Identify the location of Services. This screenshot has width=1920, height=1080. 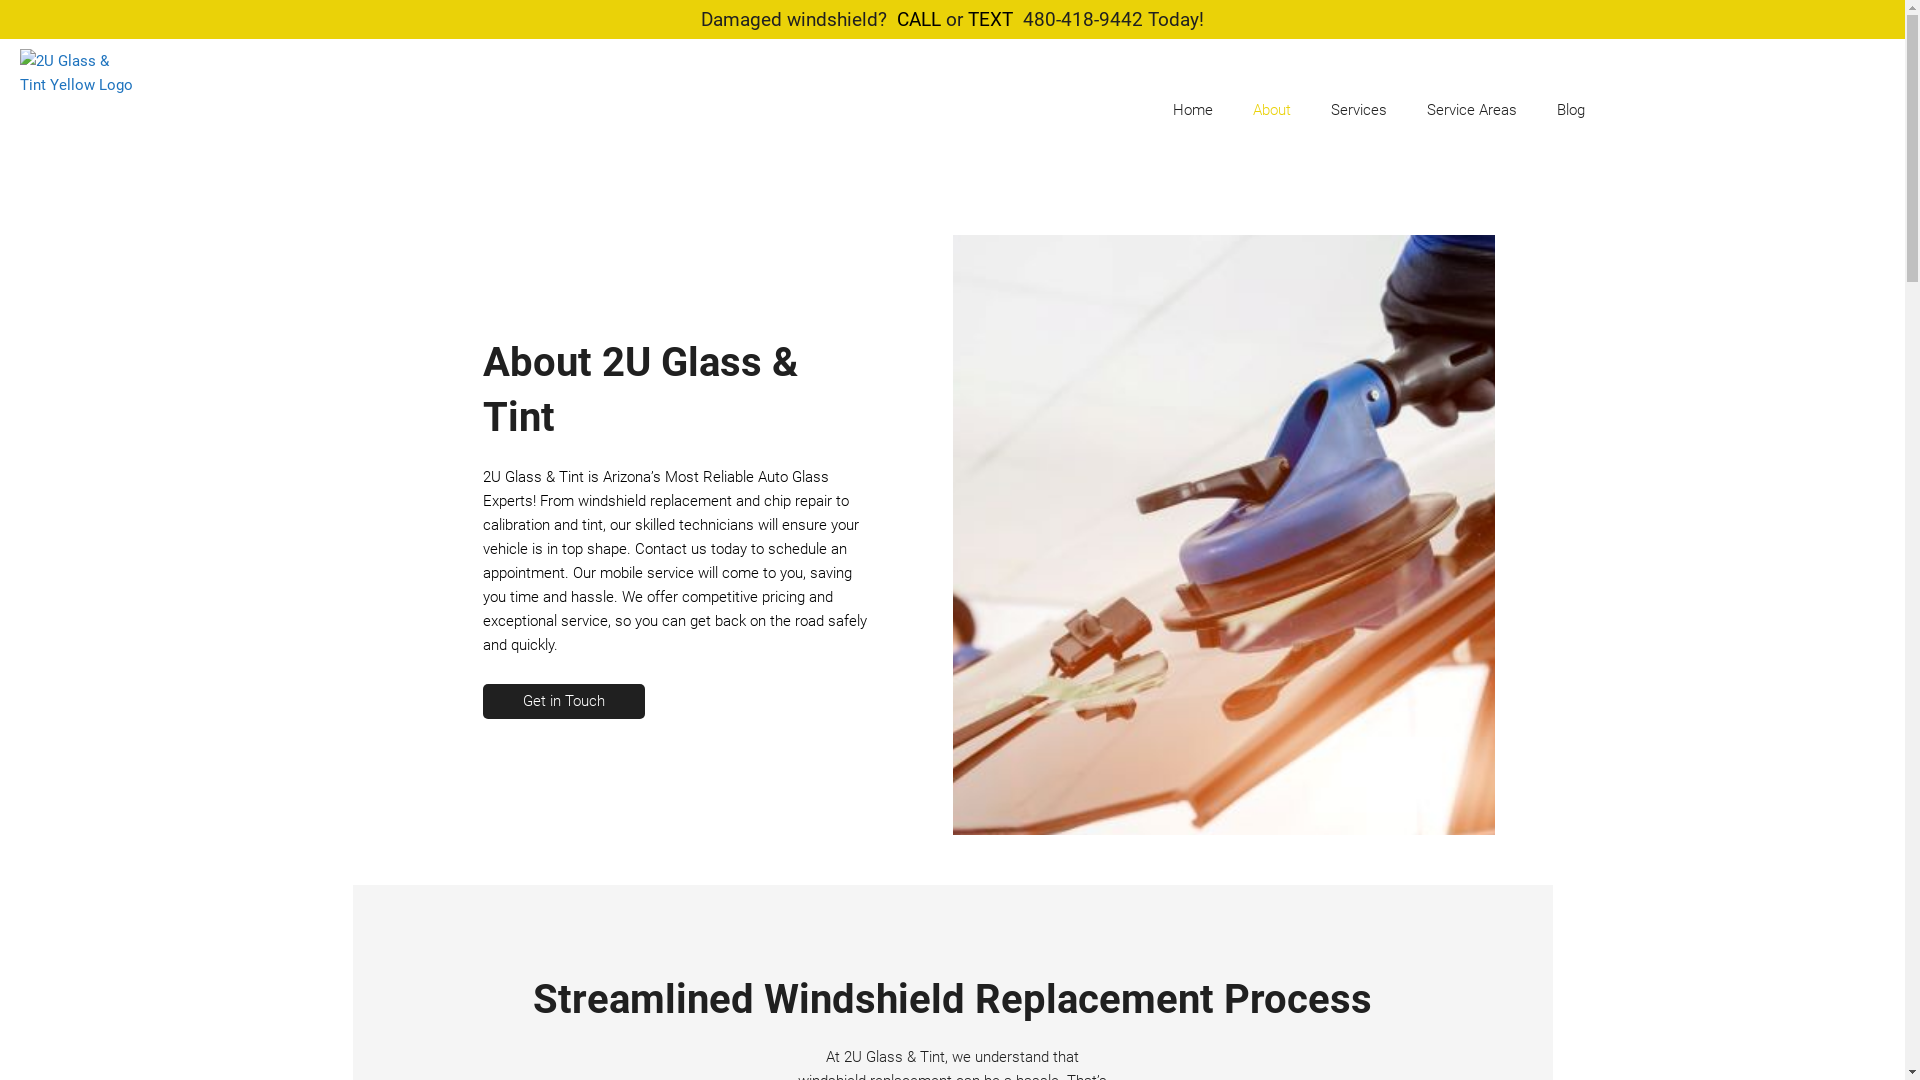
(1359, 110).